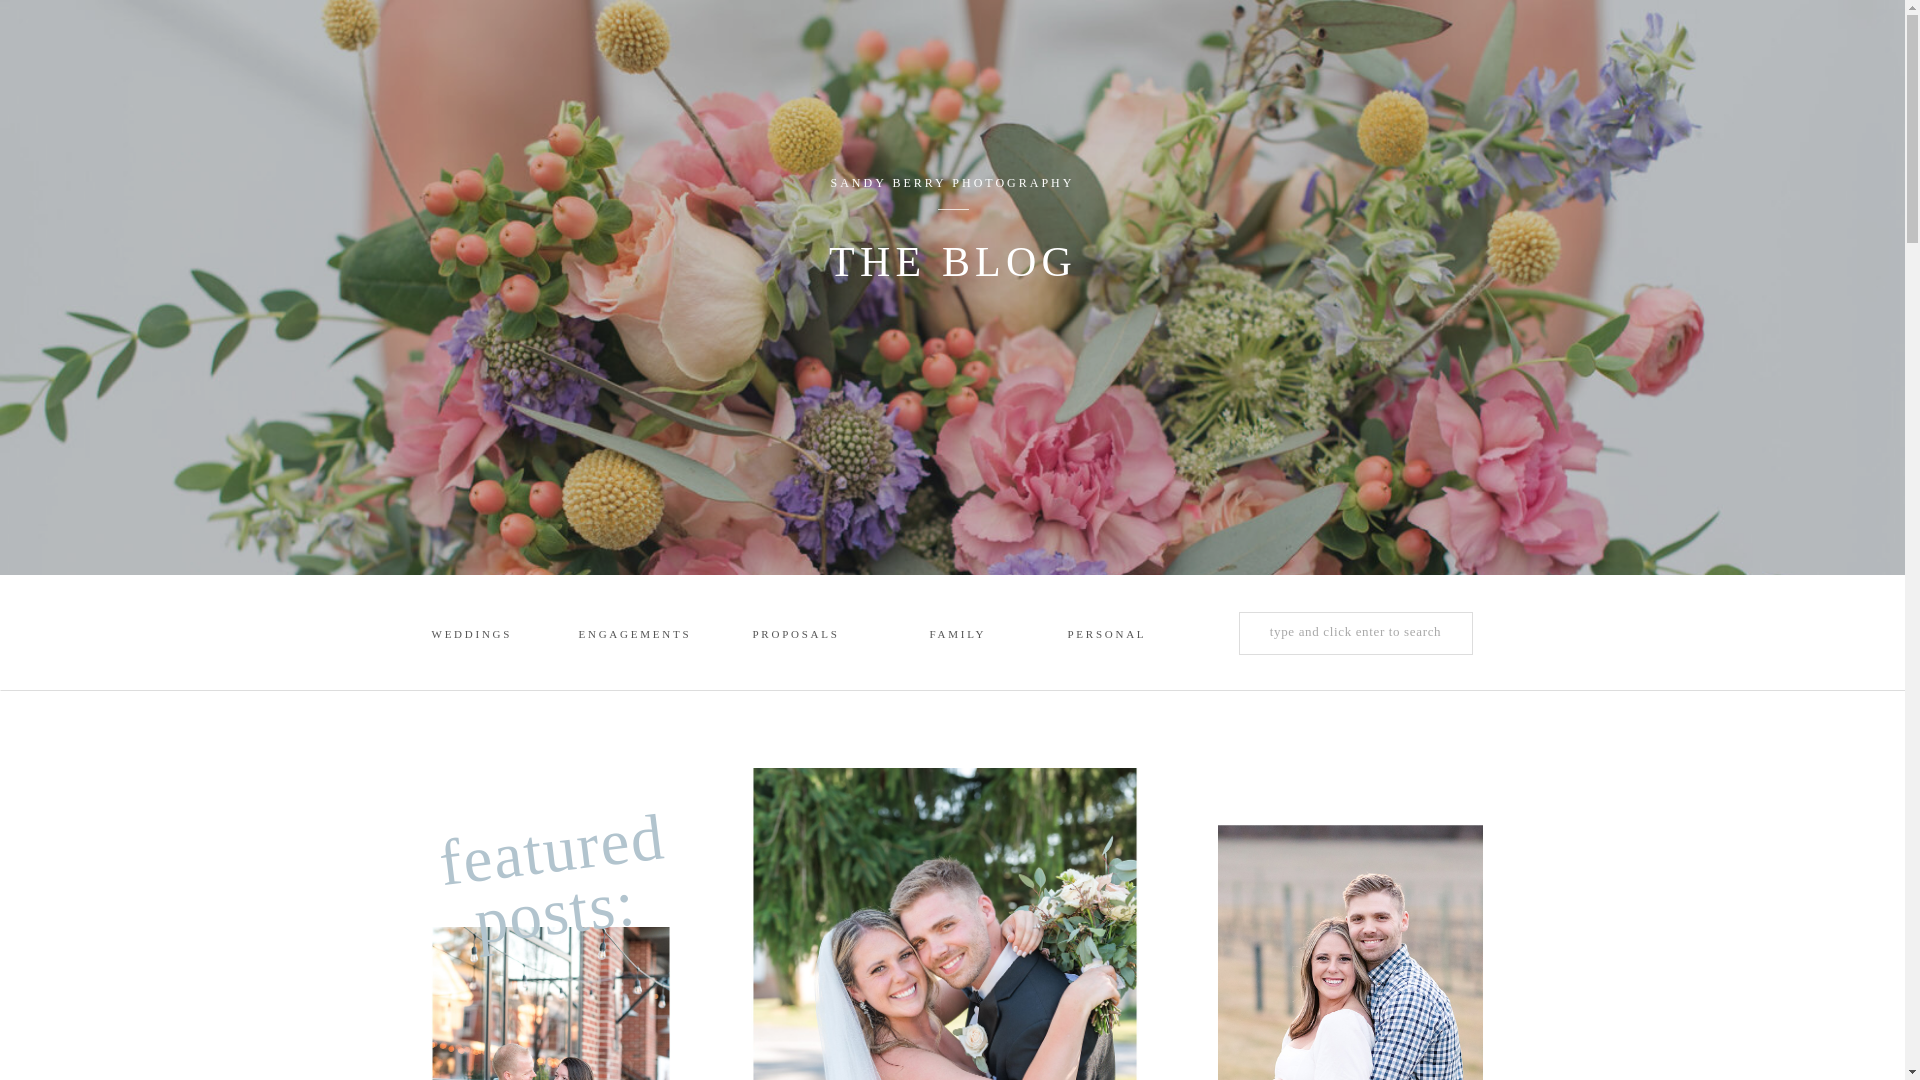  I want to click on WEDDINGS, so click(471, 636).